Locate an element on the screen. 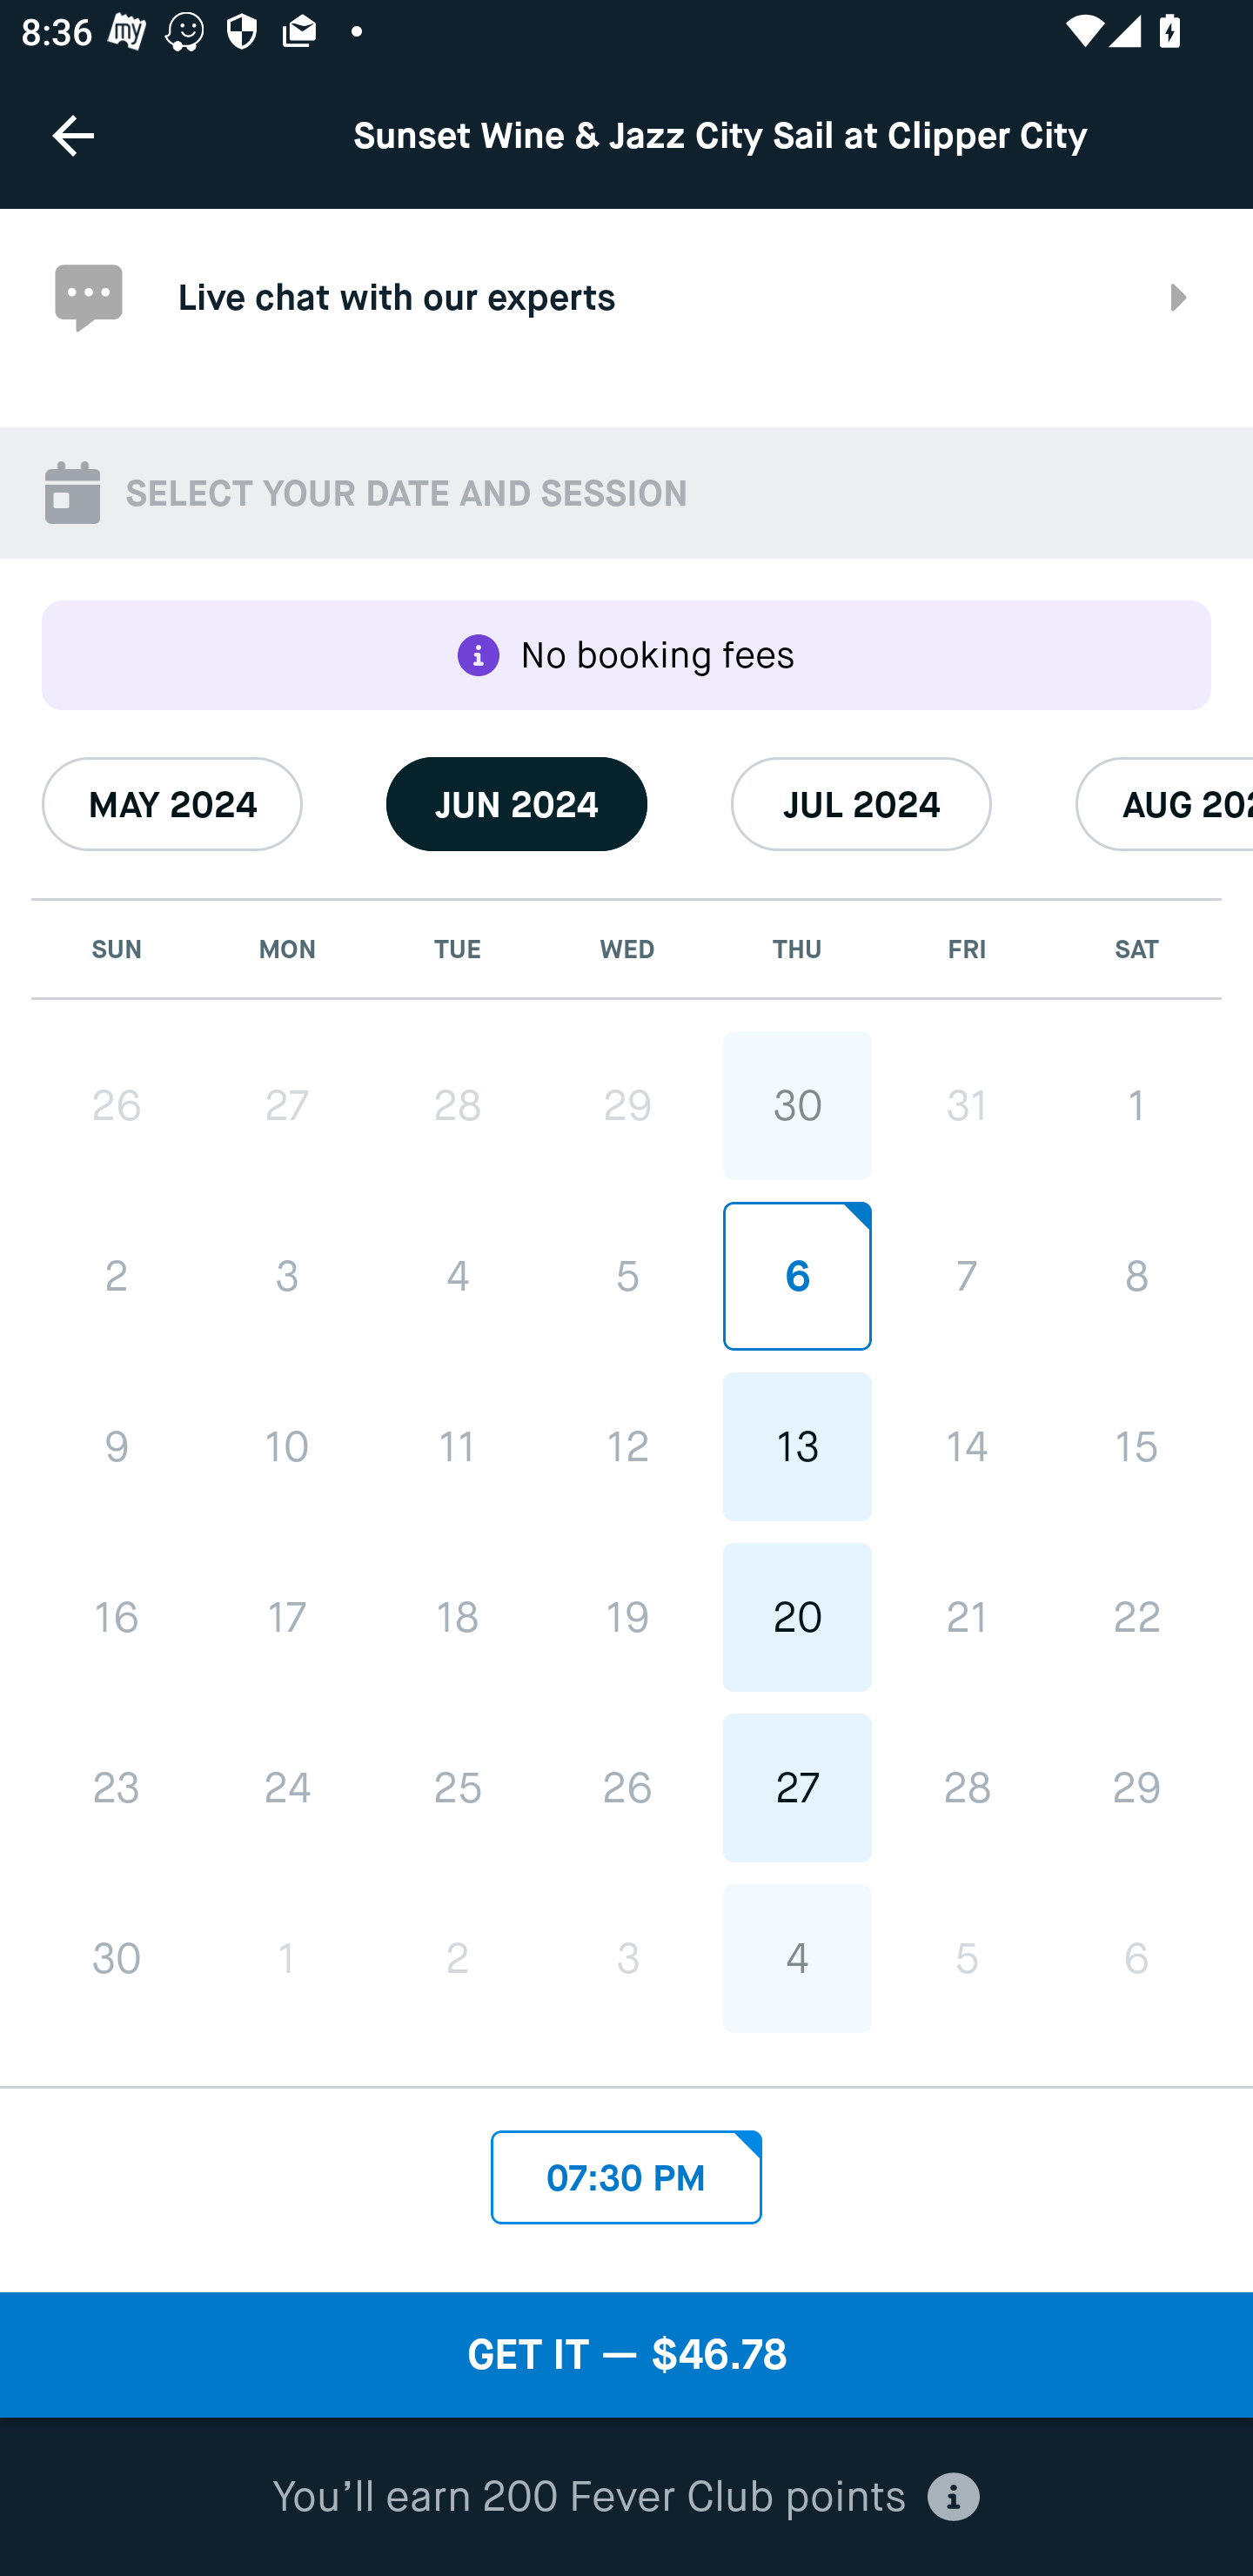 This screenshot has height=2576, width=1253. 7 is located at coordinates (966, 1276).